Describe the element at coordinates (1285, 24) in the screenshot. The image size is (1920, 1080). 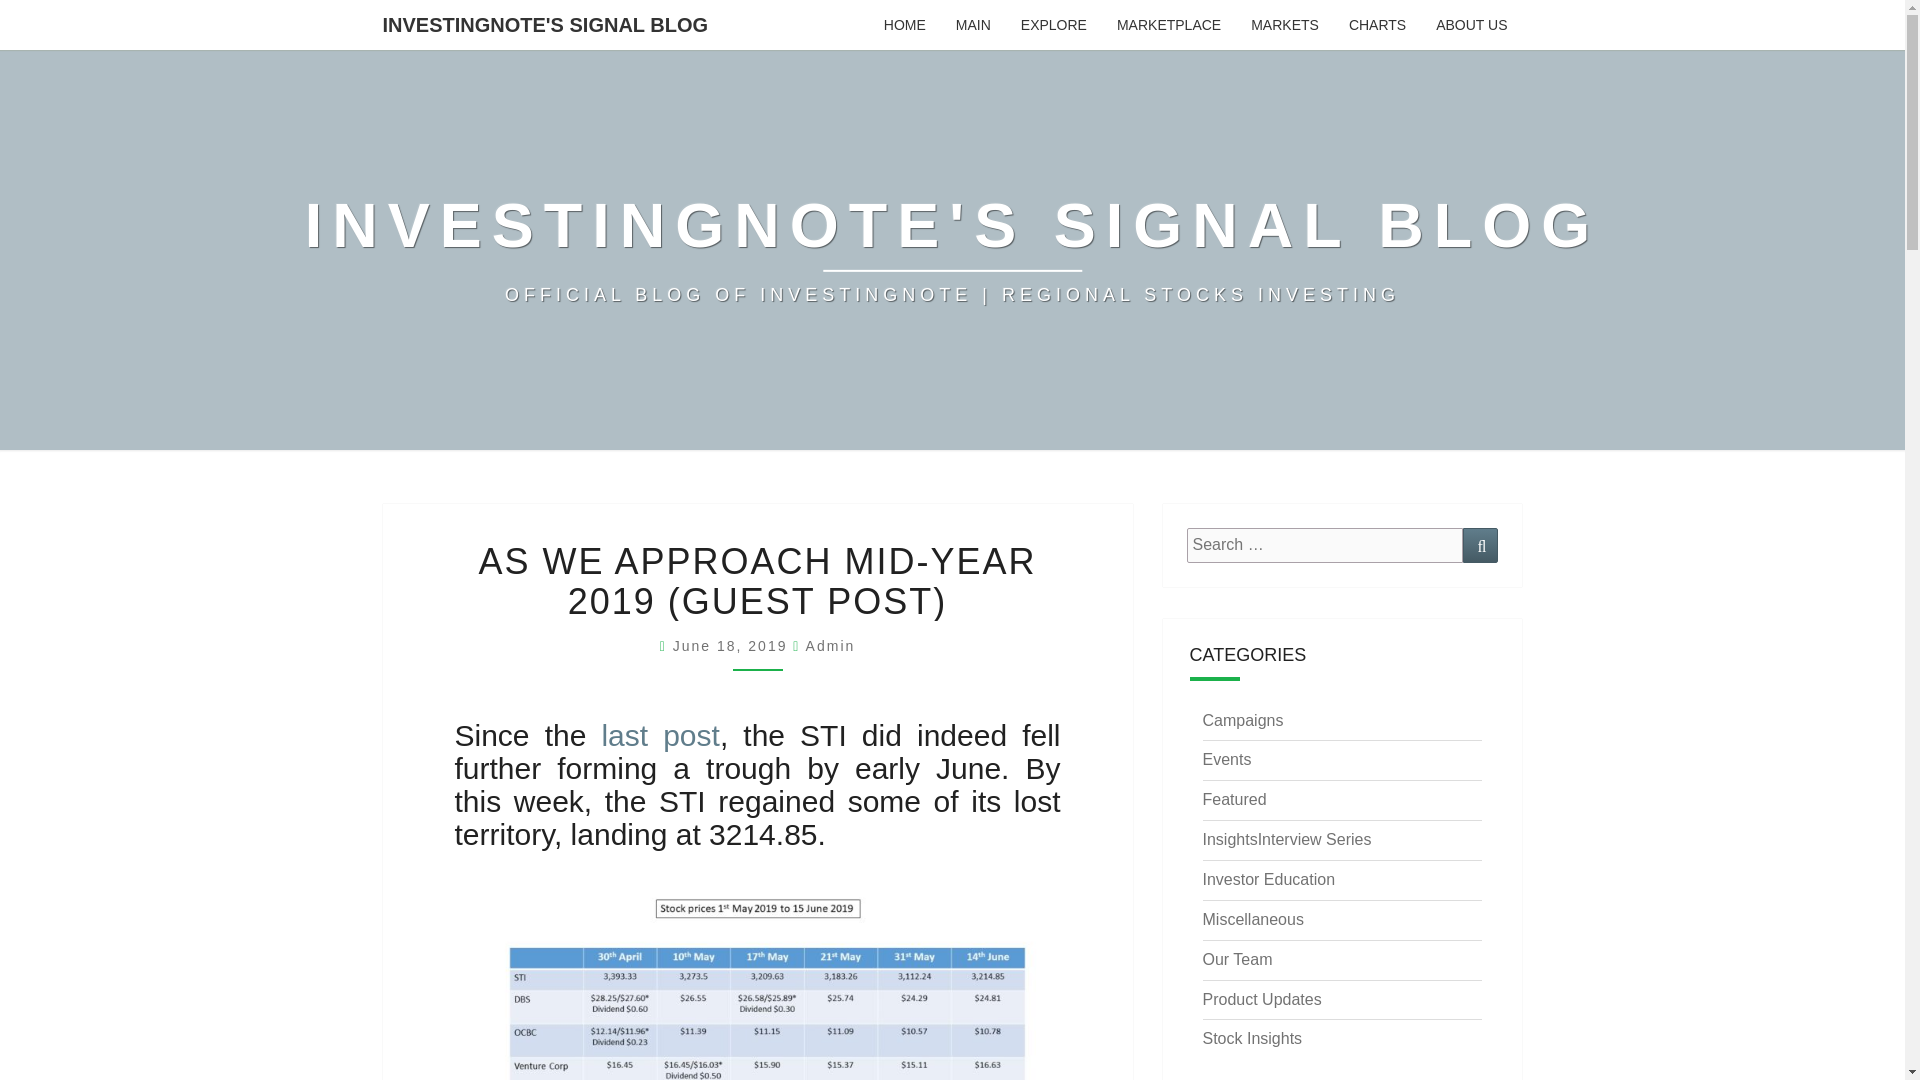
I see `Markets` at that location.